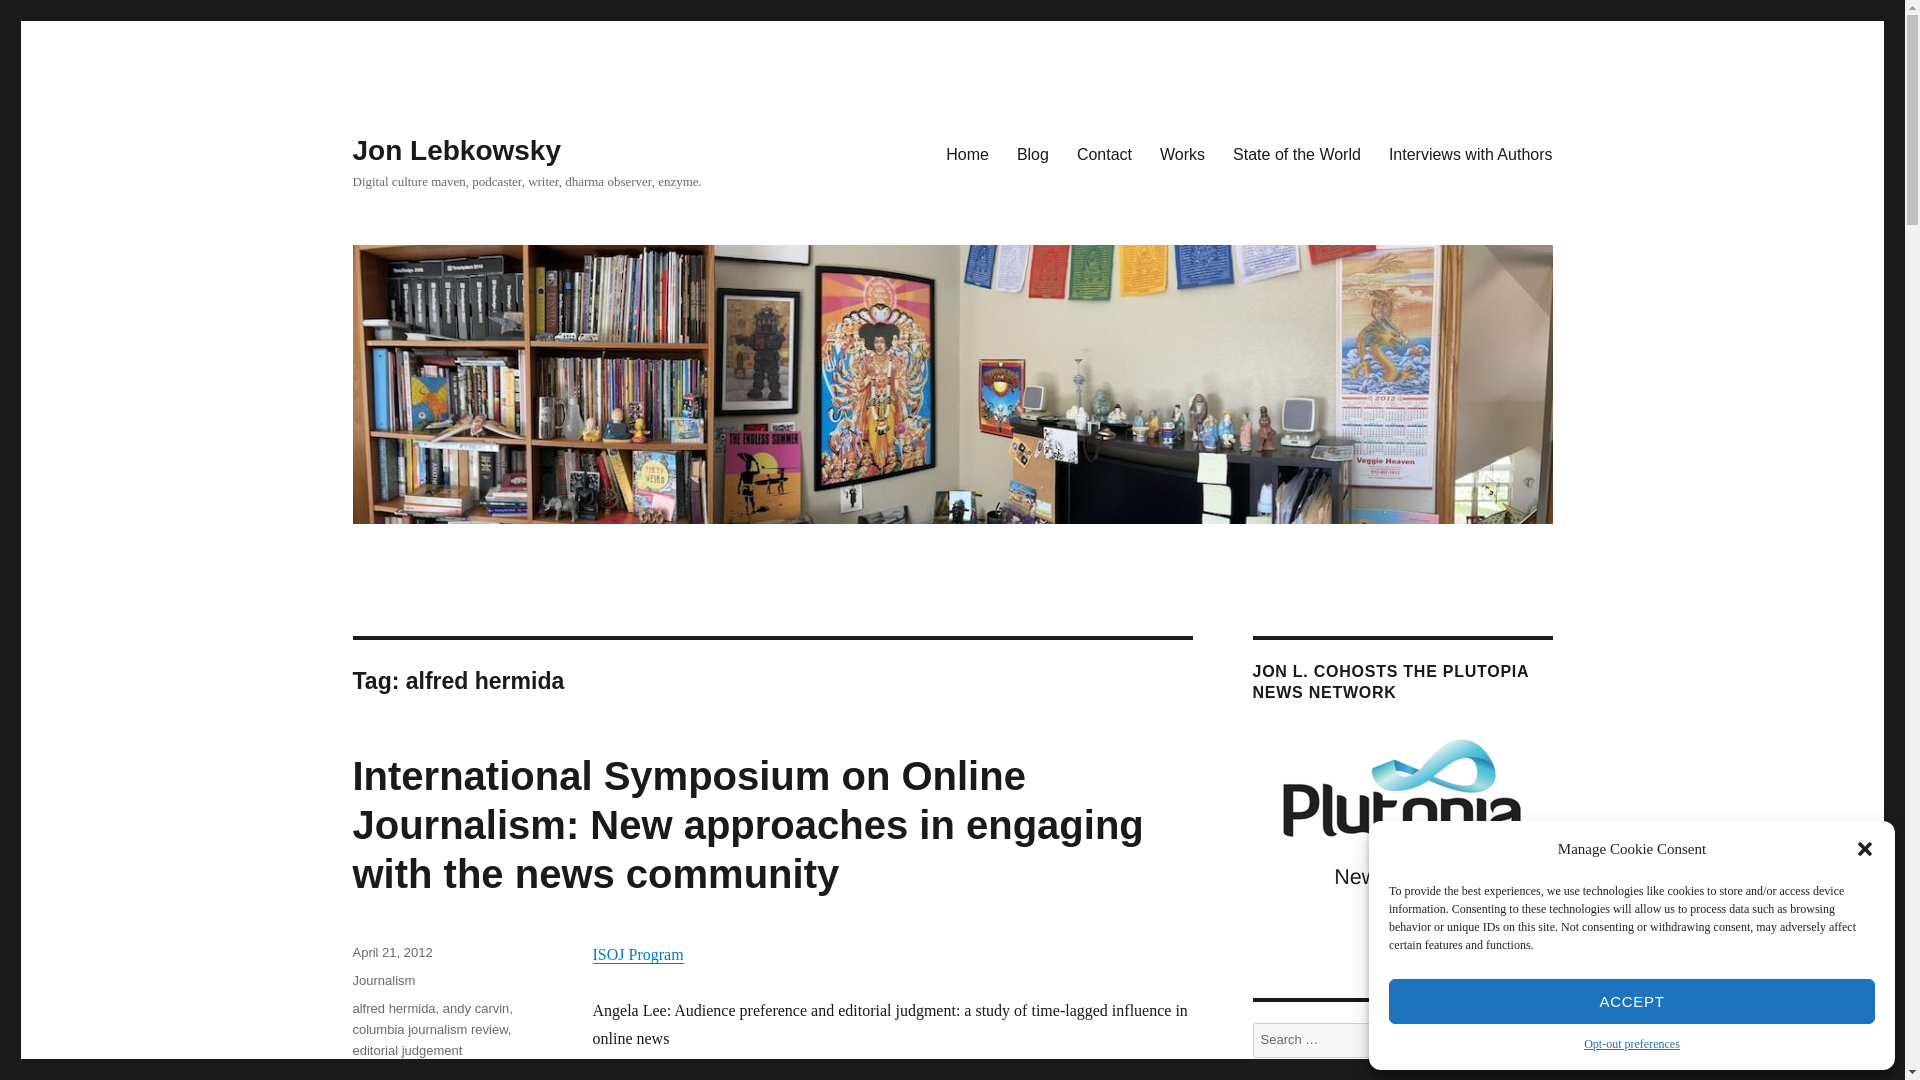 Image resolution: width=1920 pixels, height=1080 pixels. Describe the element at coordinates (966, 153) in the screenshot. I see `Home` at that location.